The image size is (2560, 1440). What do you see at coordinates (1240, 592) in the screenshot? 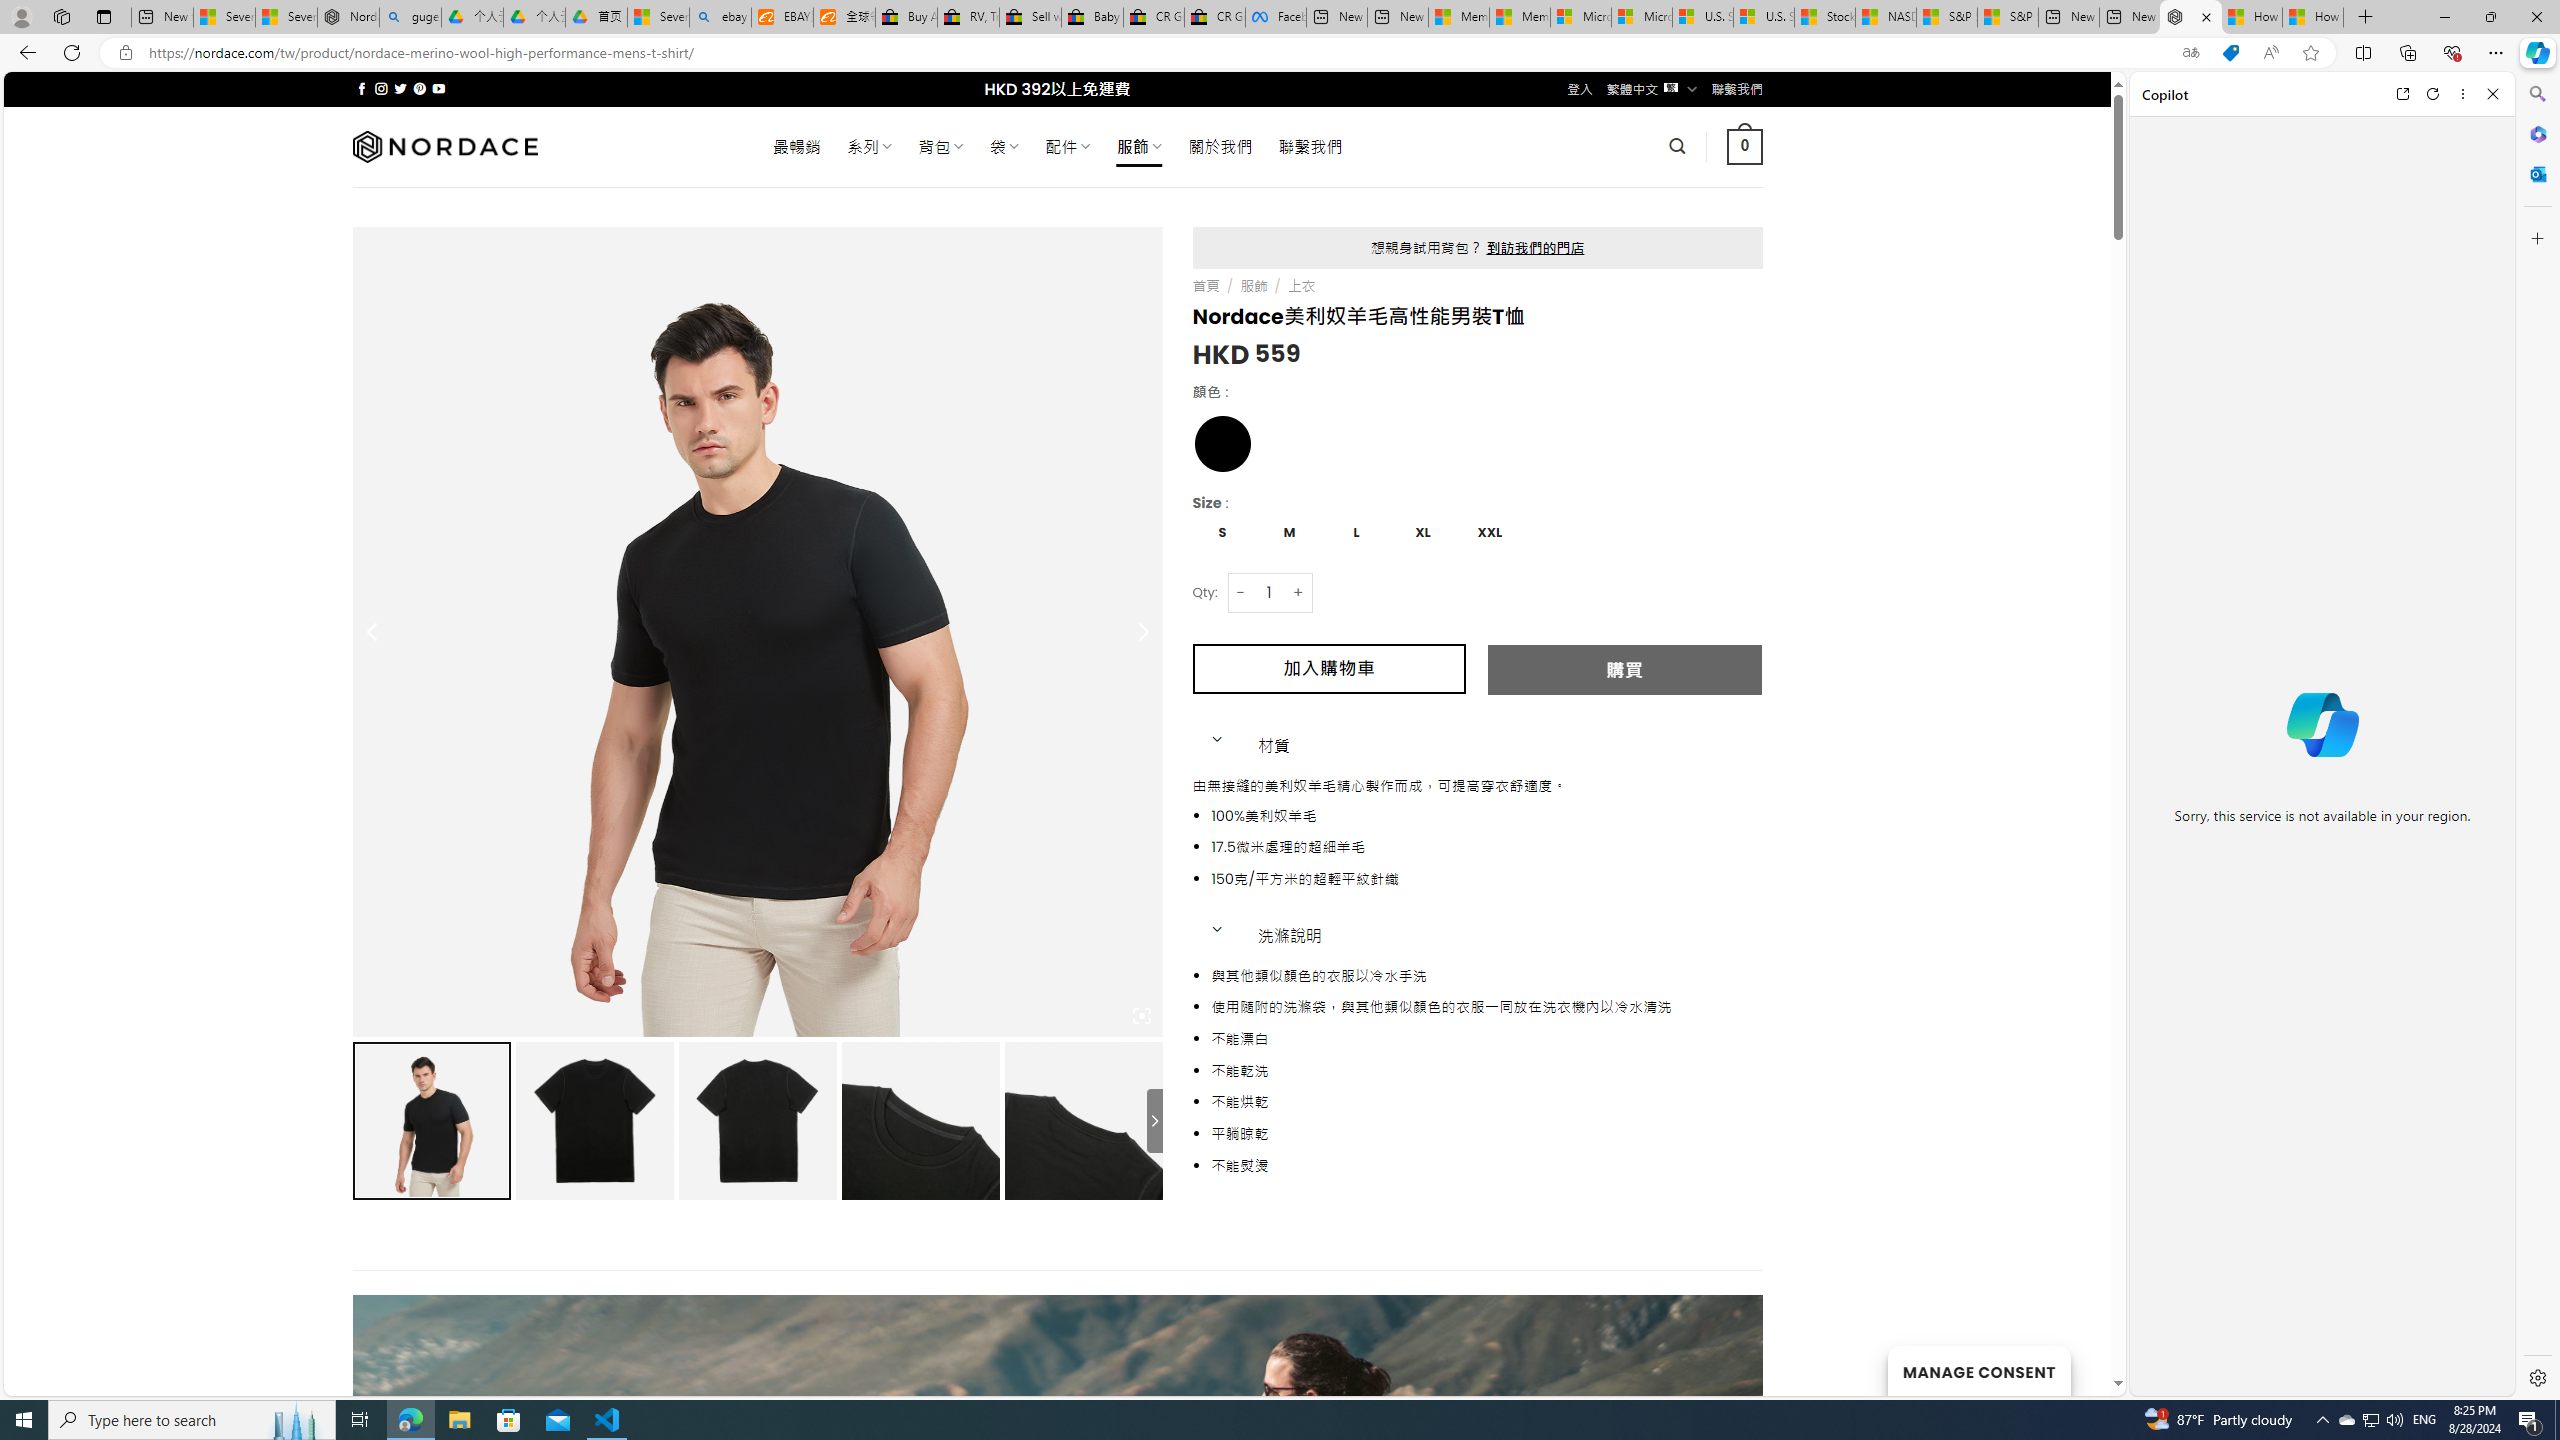
I see `-` at bounding box center [1240, 592].